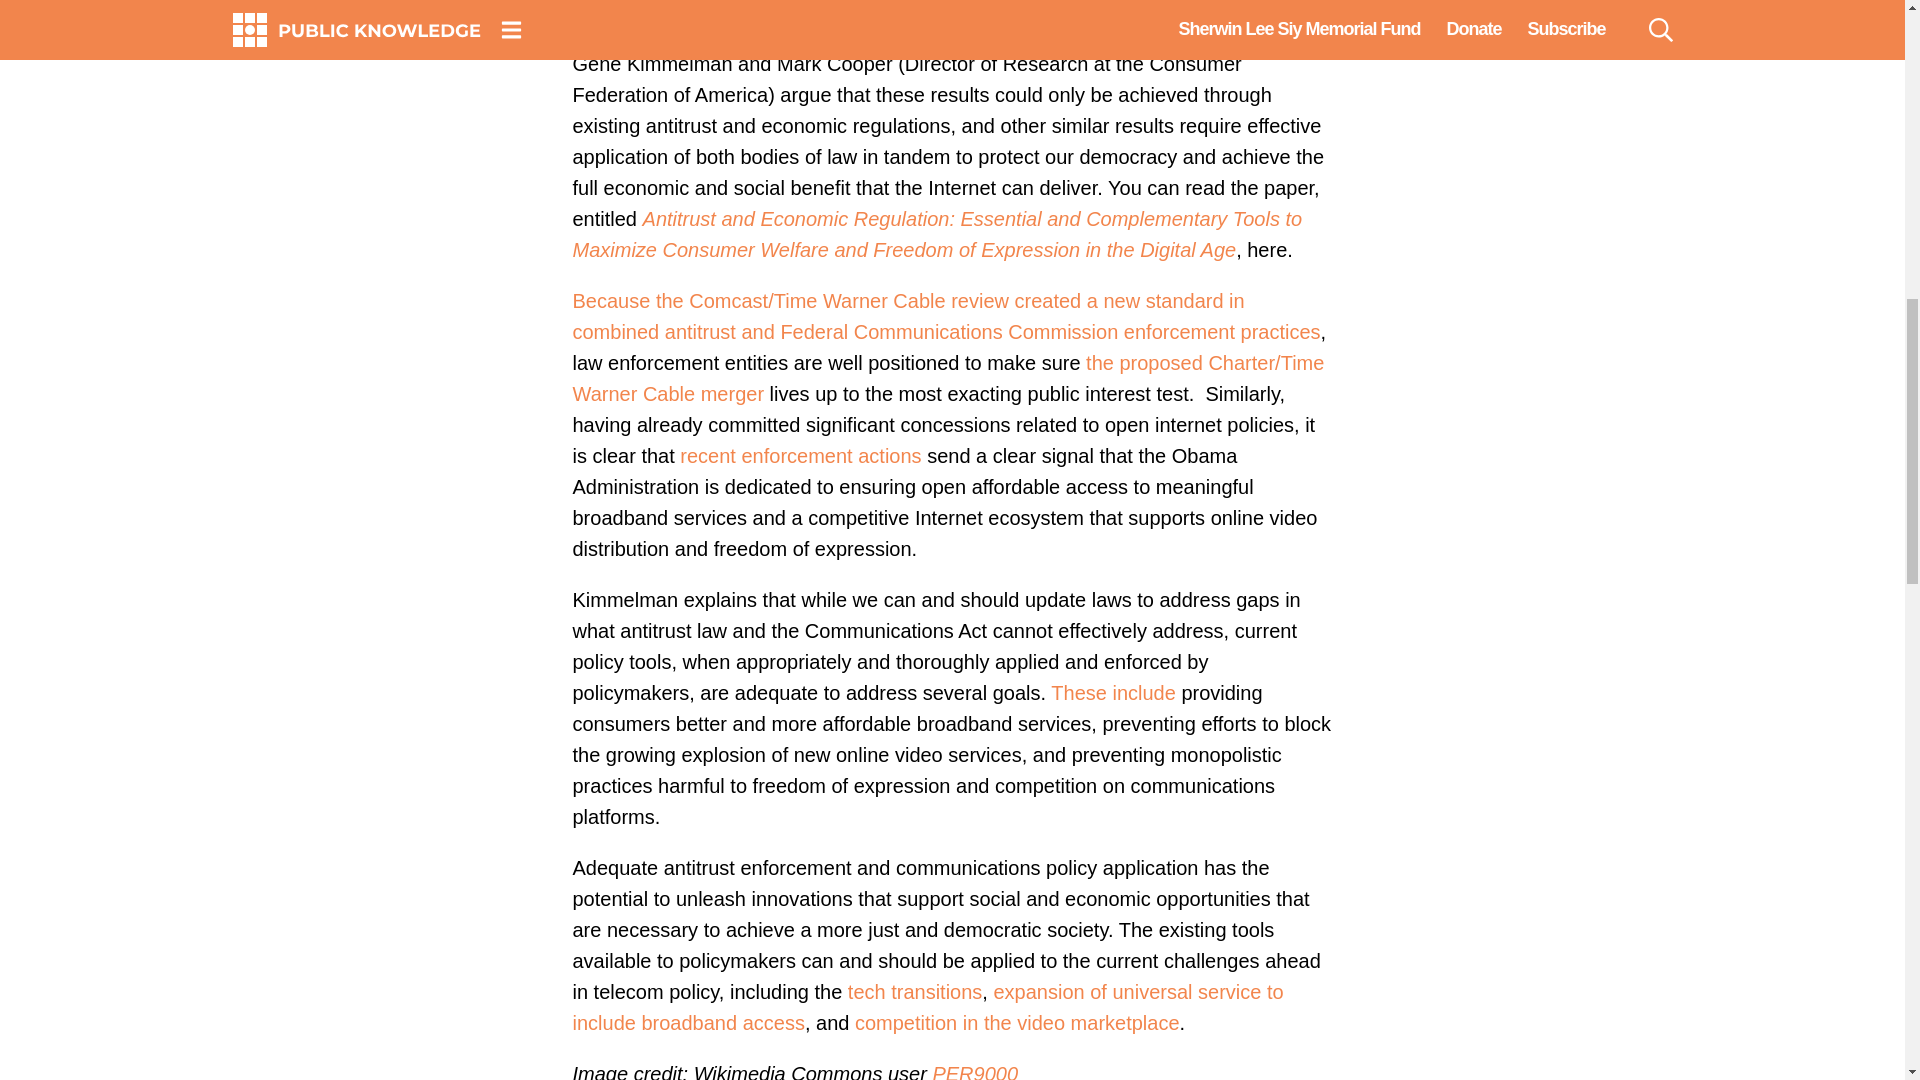 The height and width of the screenshot is (1080, 1920). I want to click on Harvard Journal of Law and Policy, so click(1030, 32).